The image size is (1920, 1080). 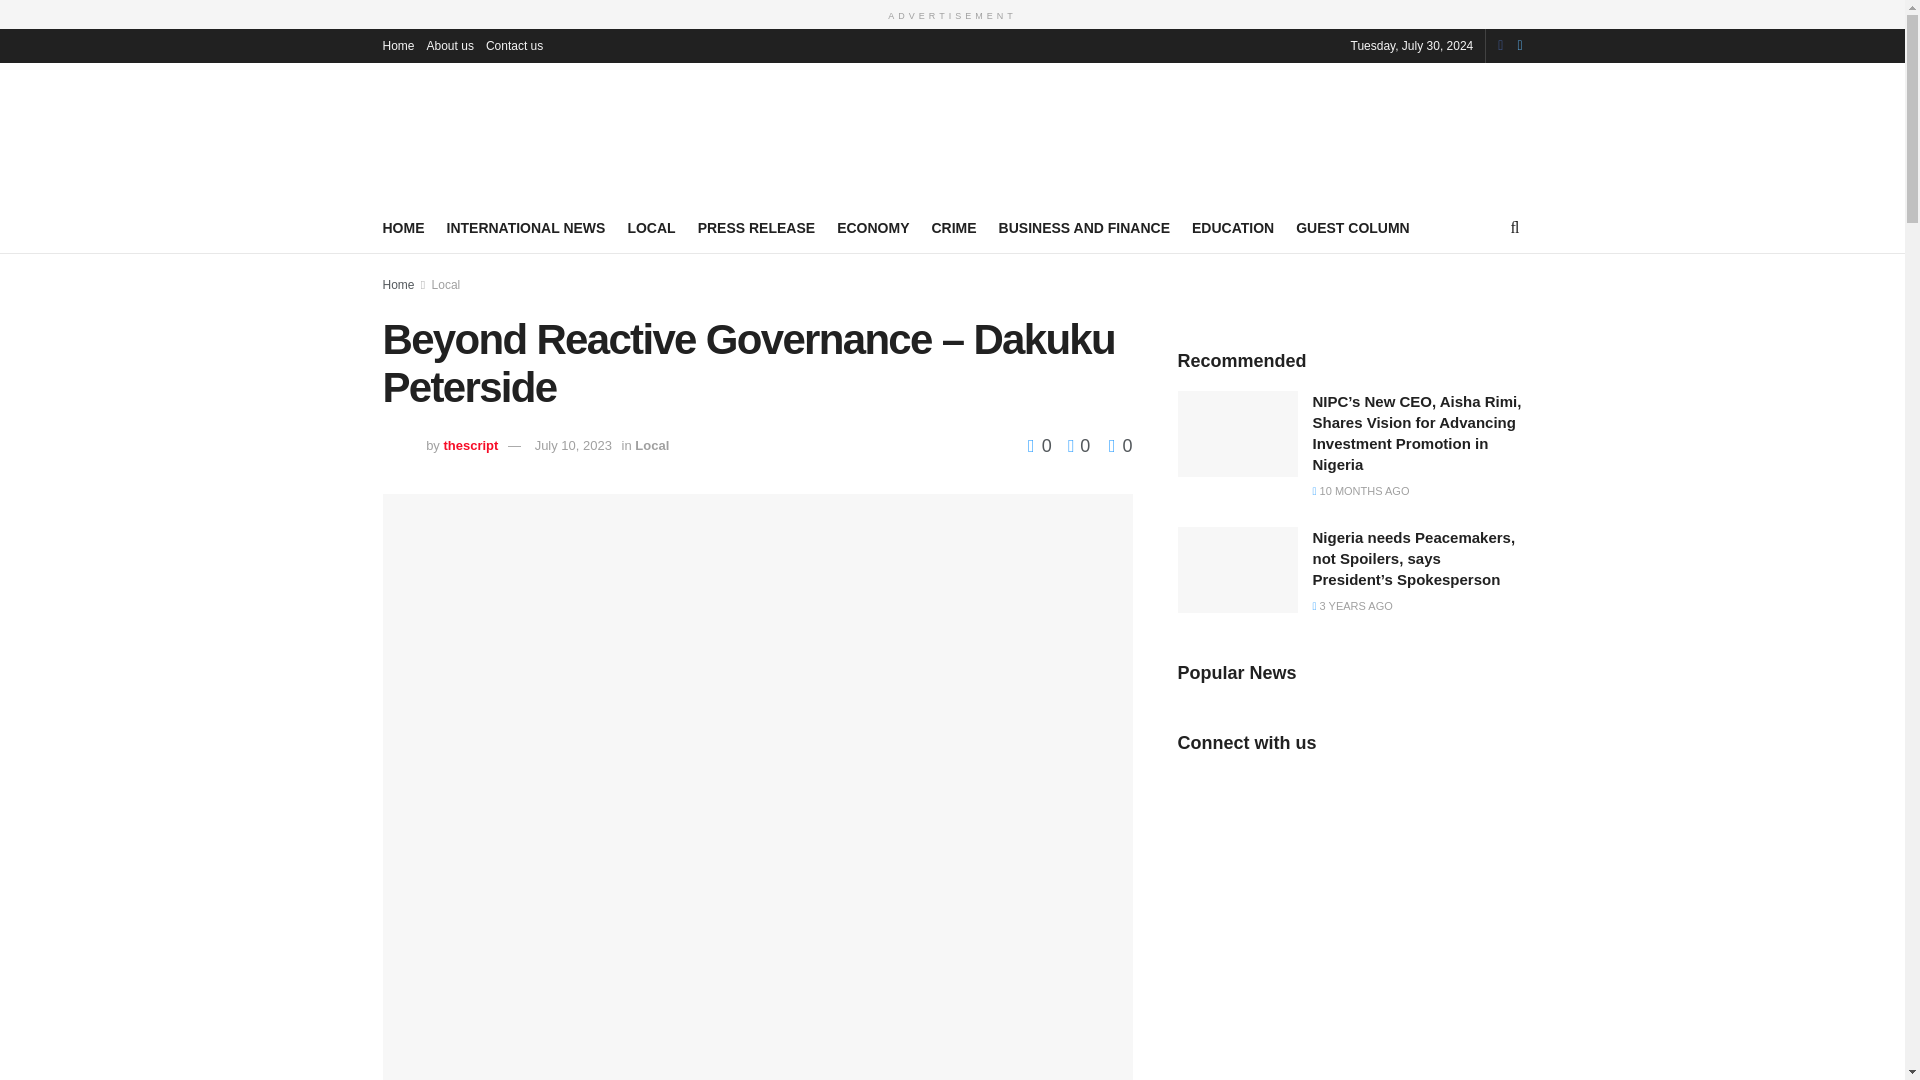 I want to click on 0, so click(x=1120, y=446).